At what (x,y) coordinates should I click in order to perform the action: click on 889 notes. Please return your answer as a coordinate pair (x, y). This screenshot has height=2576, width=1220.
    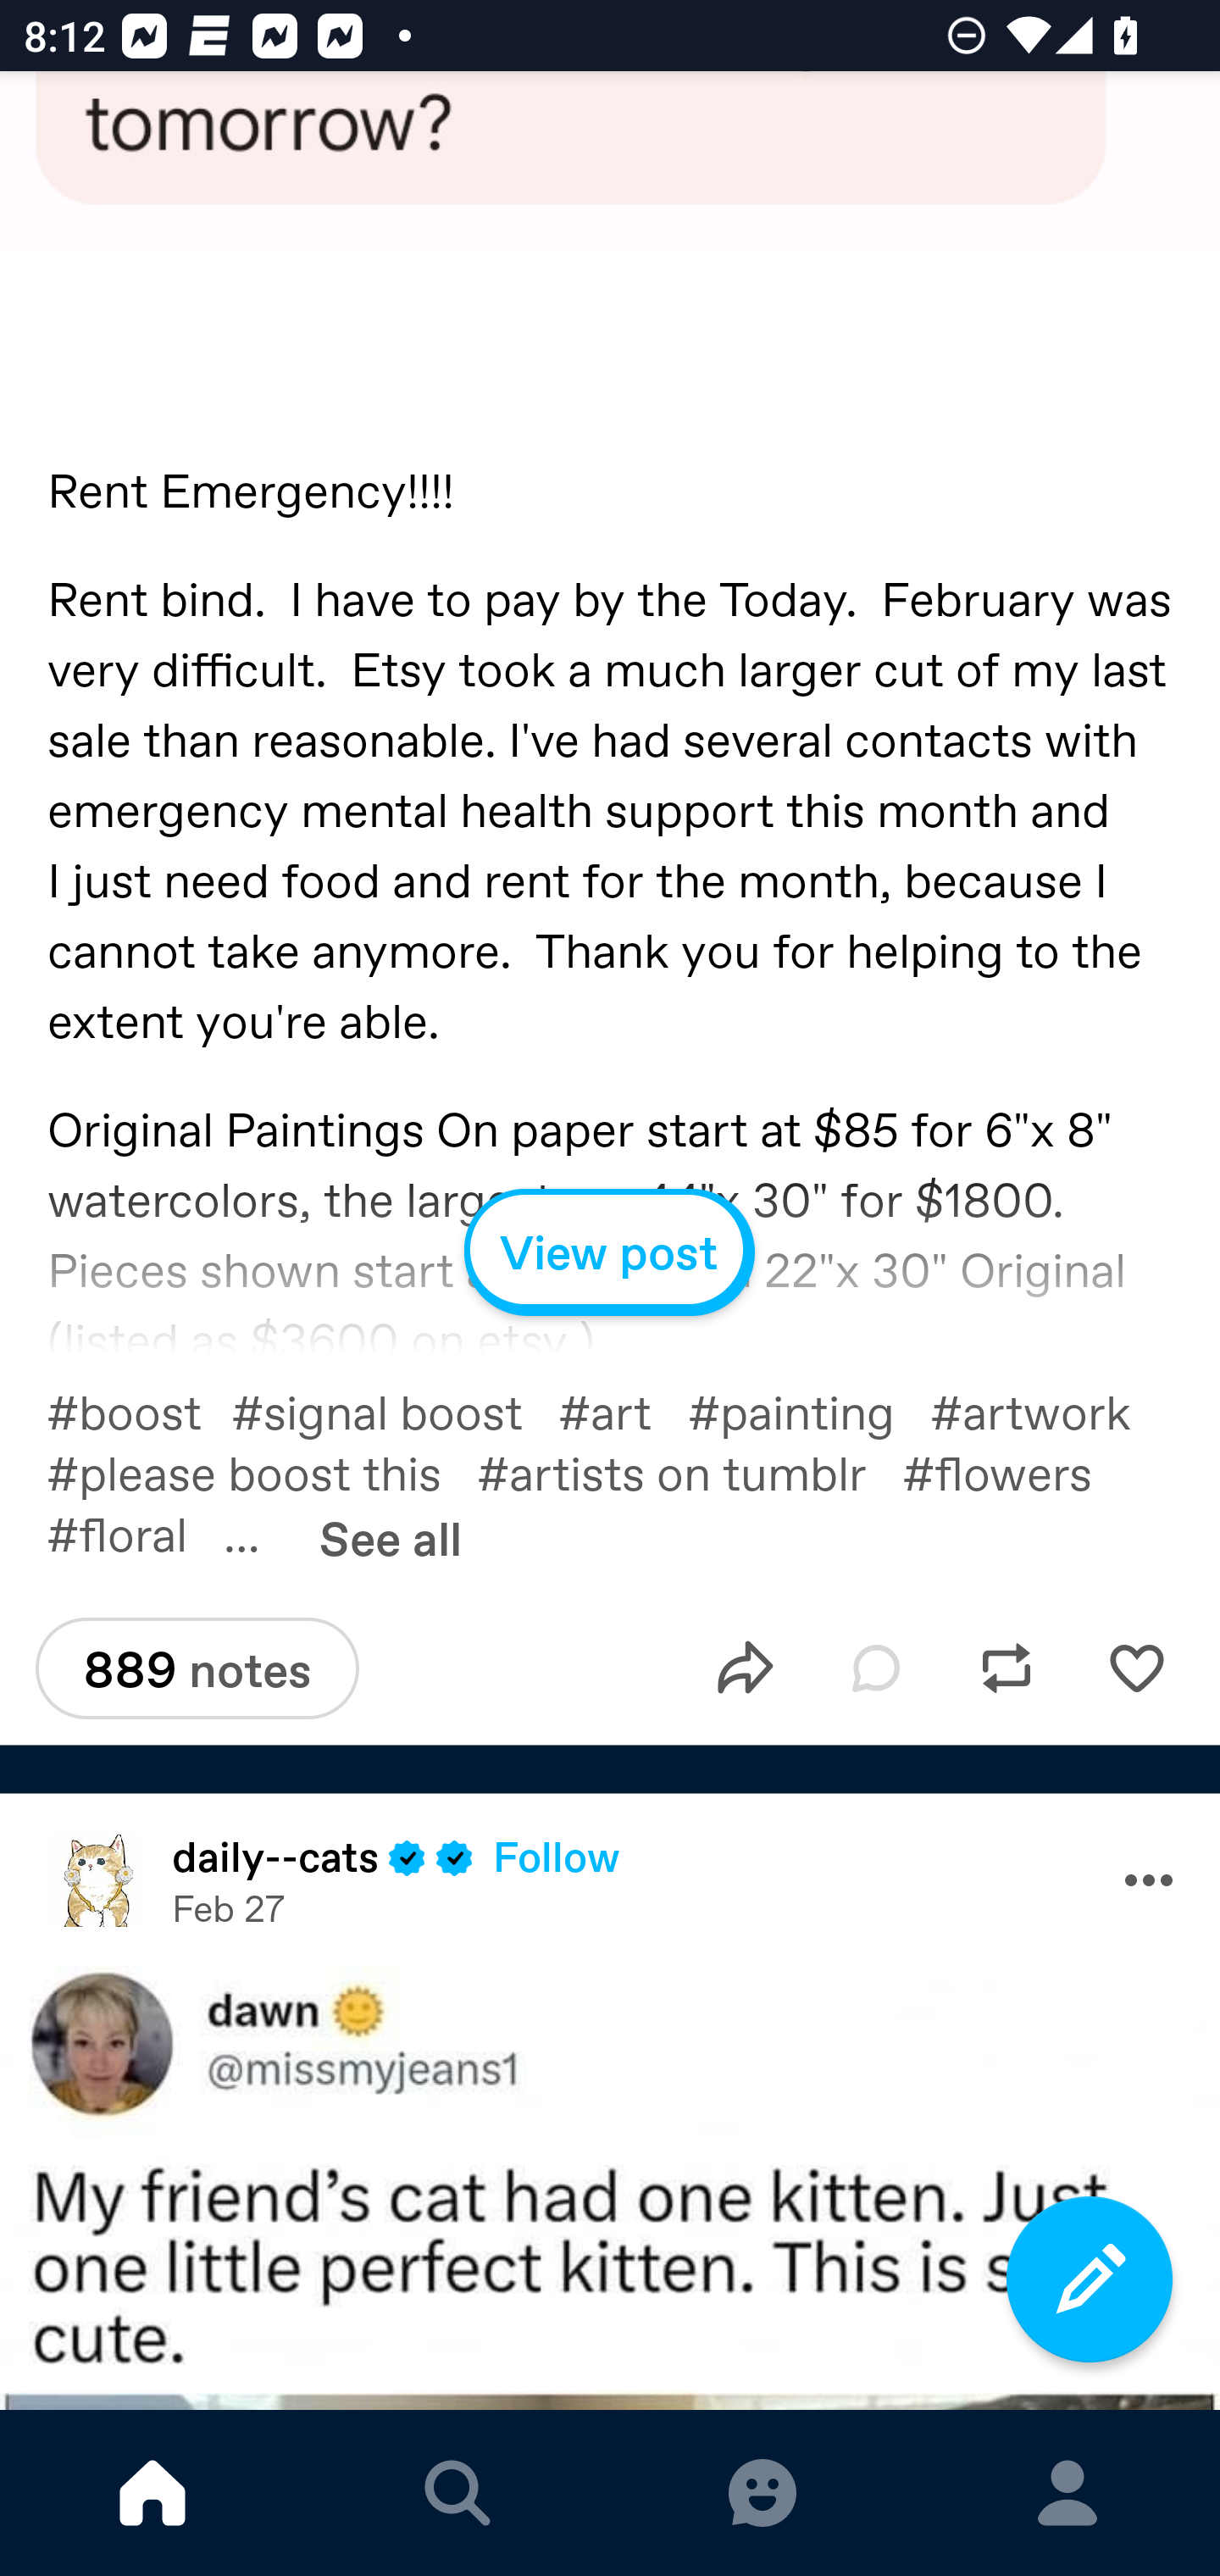
    Looking at the image, I should click on (197, 1668).